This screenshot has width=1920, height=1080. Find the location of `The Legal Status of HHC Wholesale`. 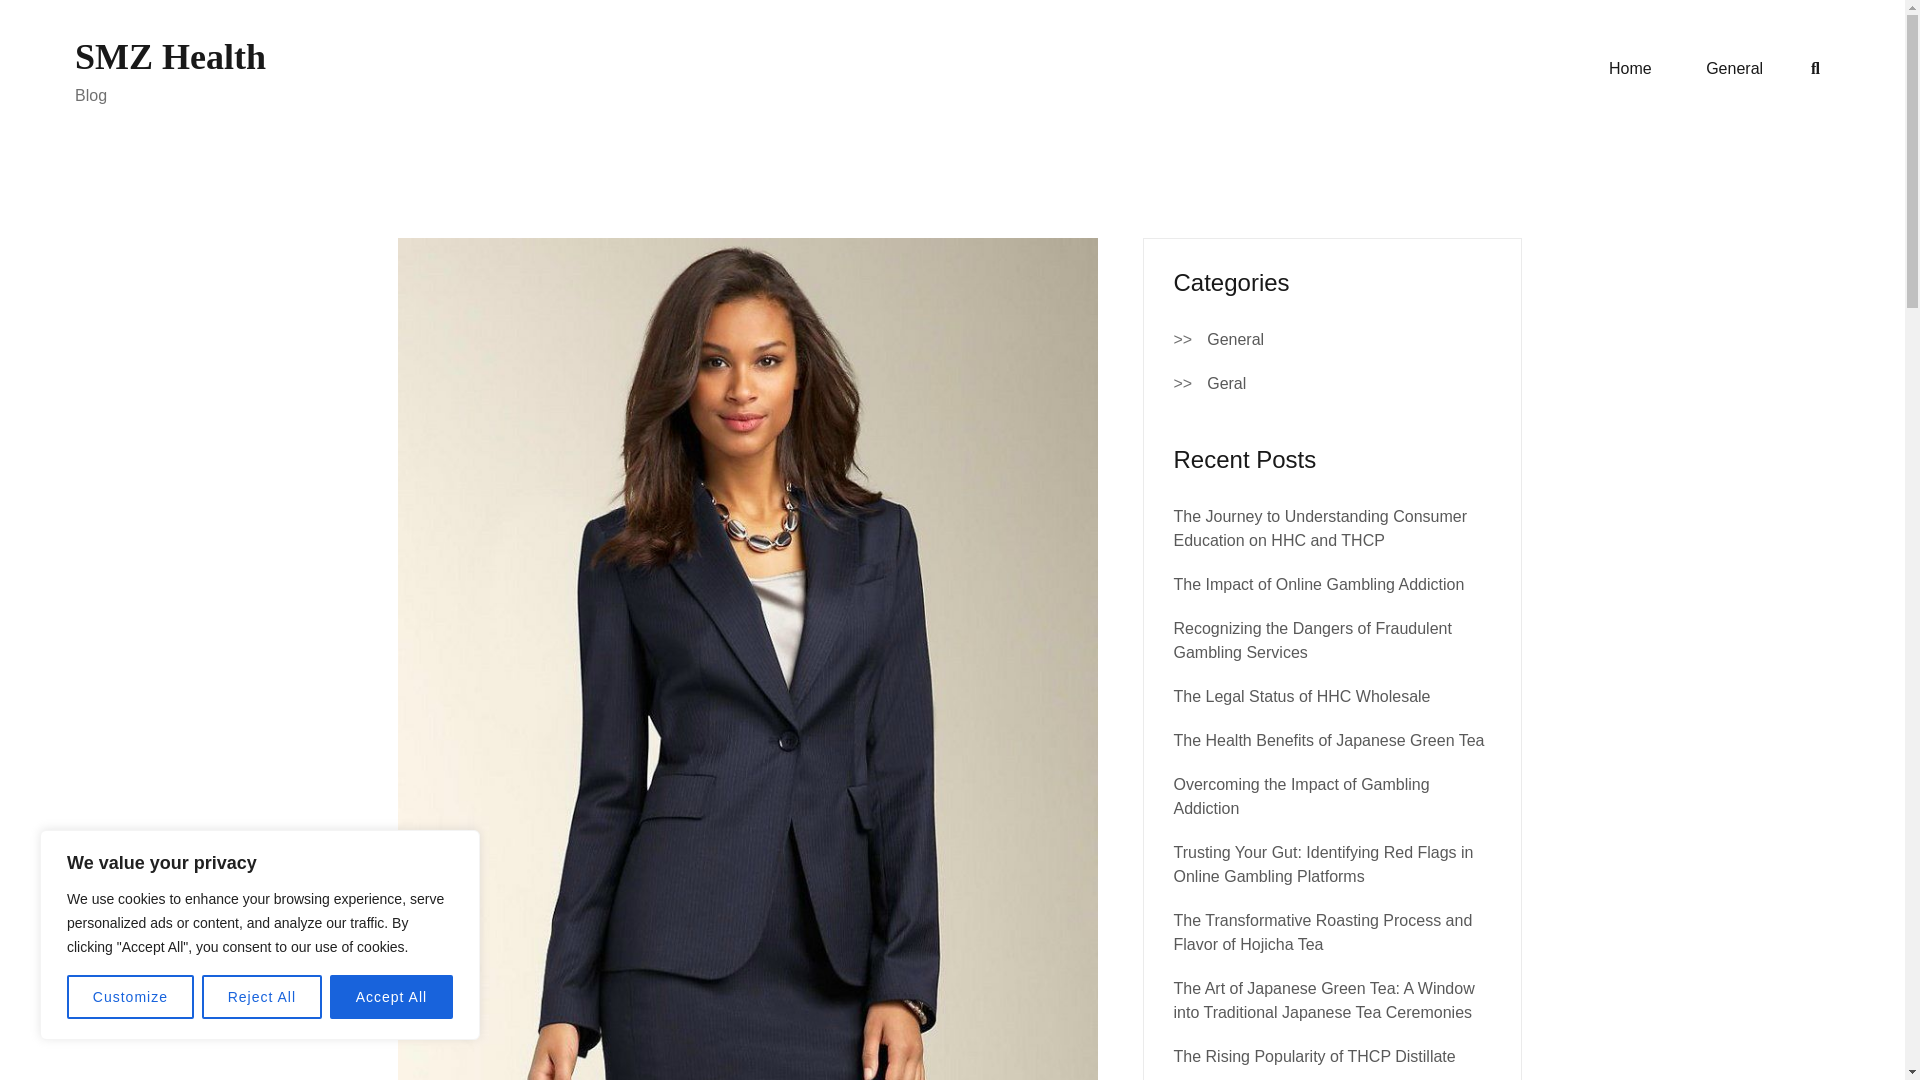

The Legal Status of HHC Wholesale is located at coordinates (1302, 696).